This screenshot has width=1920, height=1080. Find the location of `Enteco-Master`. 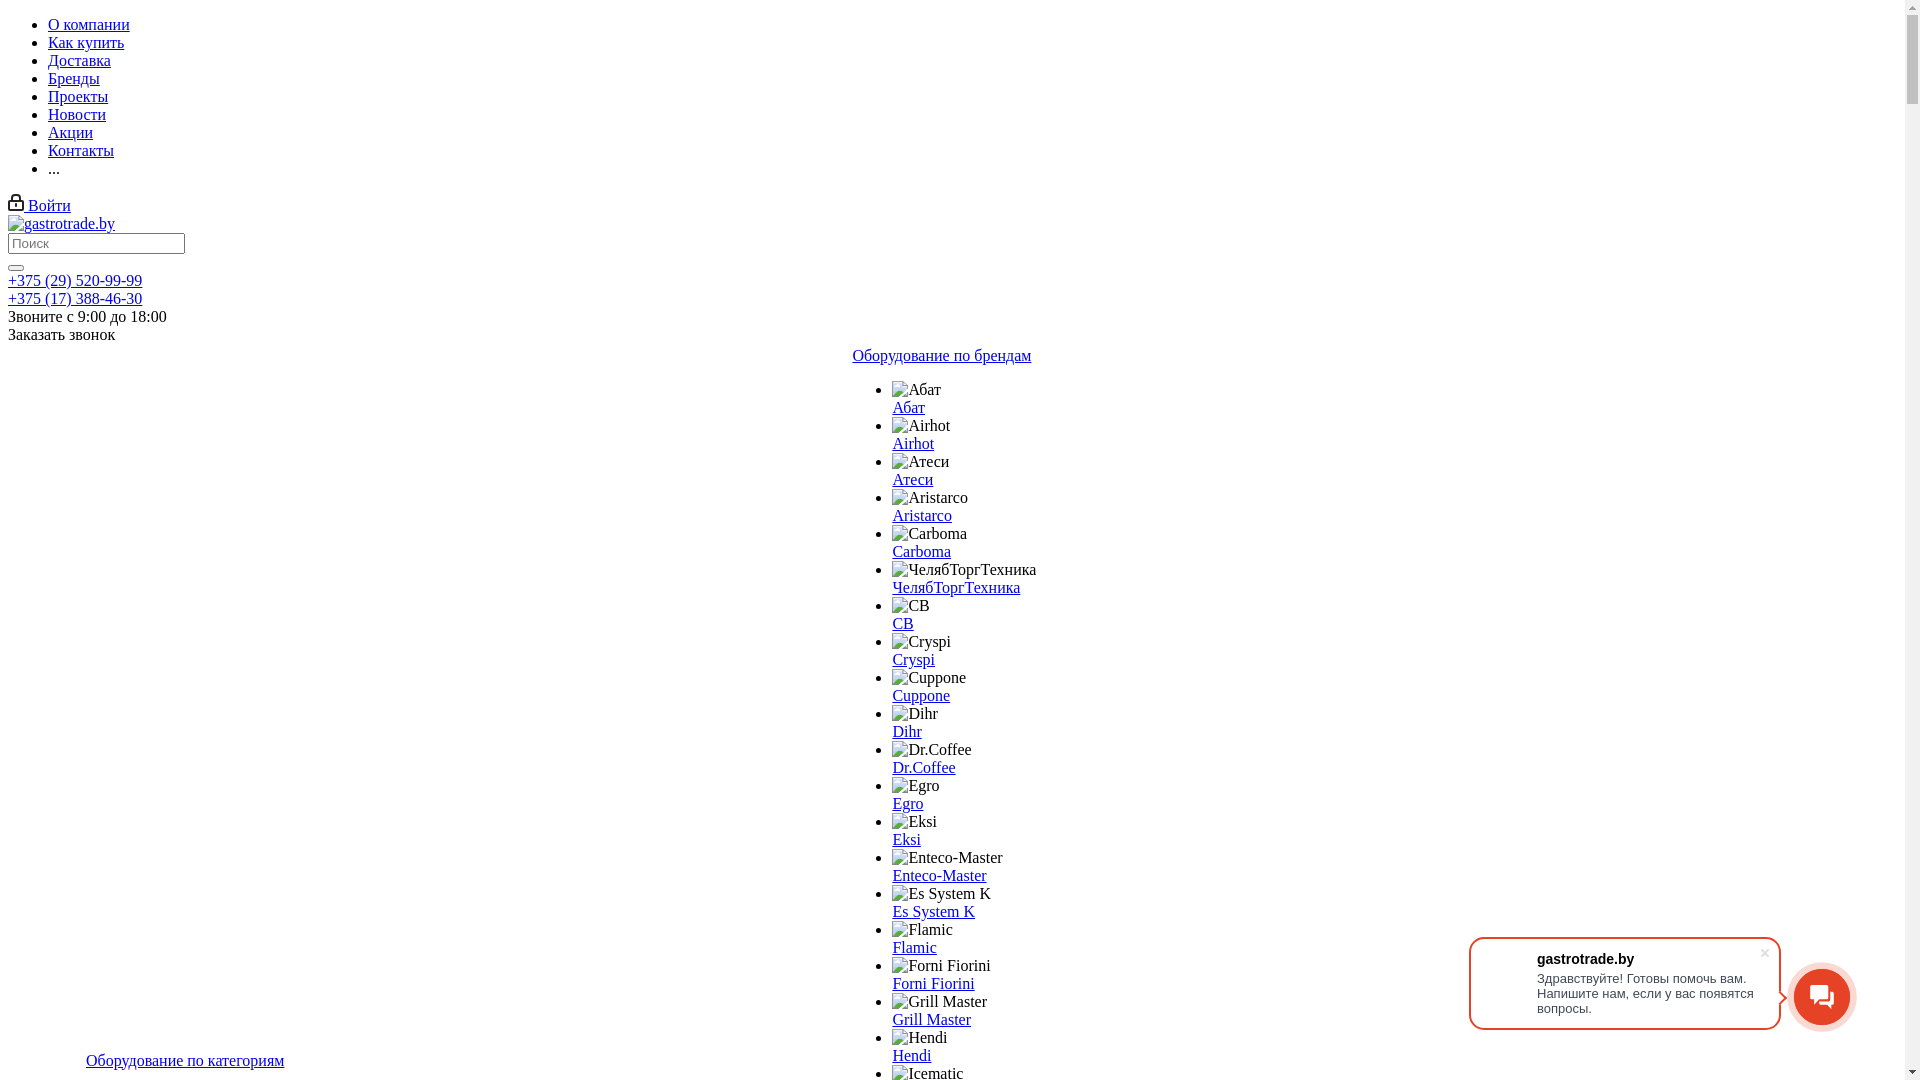

Enteco-Master is located at coordinates (947, 858).